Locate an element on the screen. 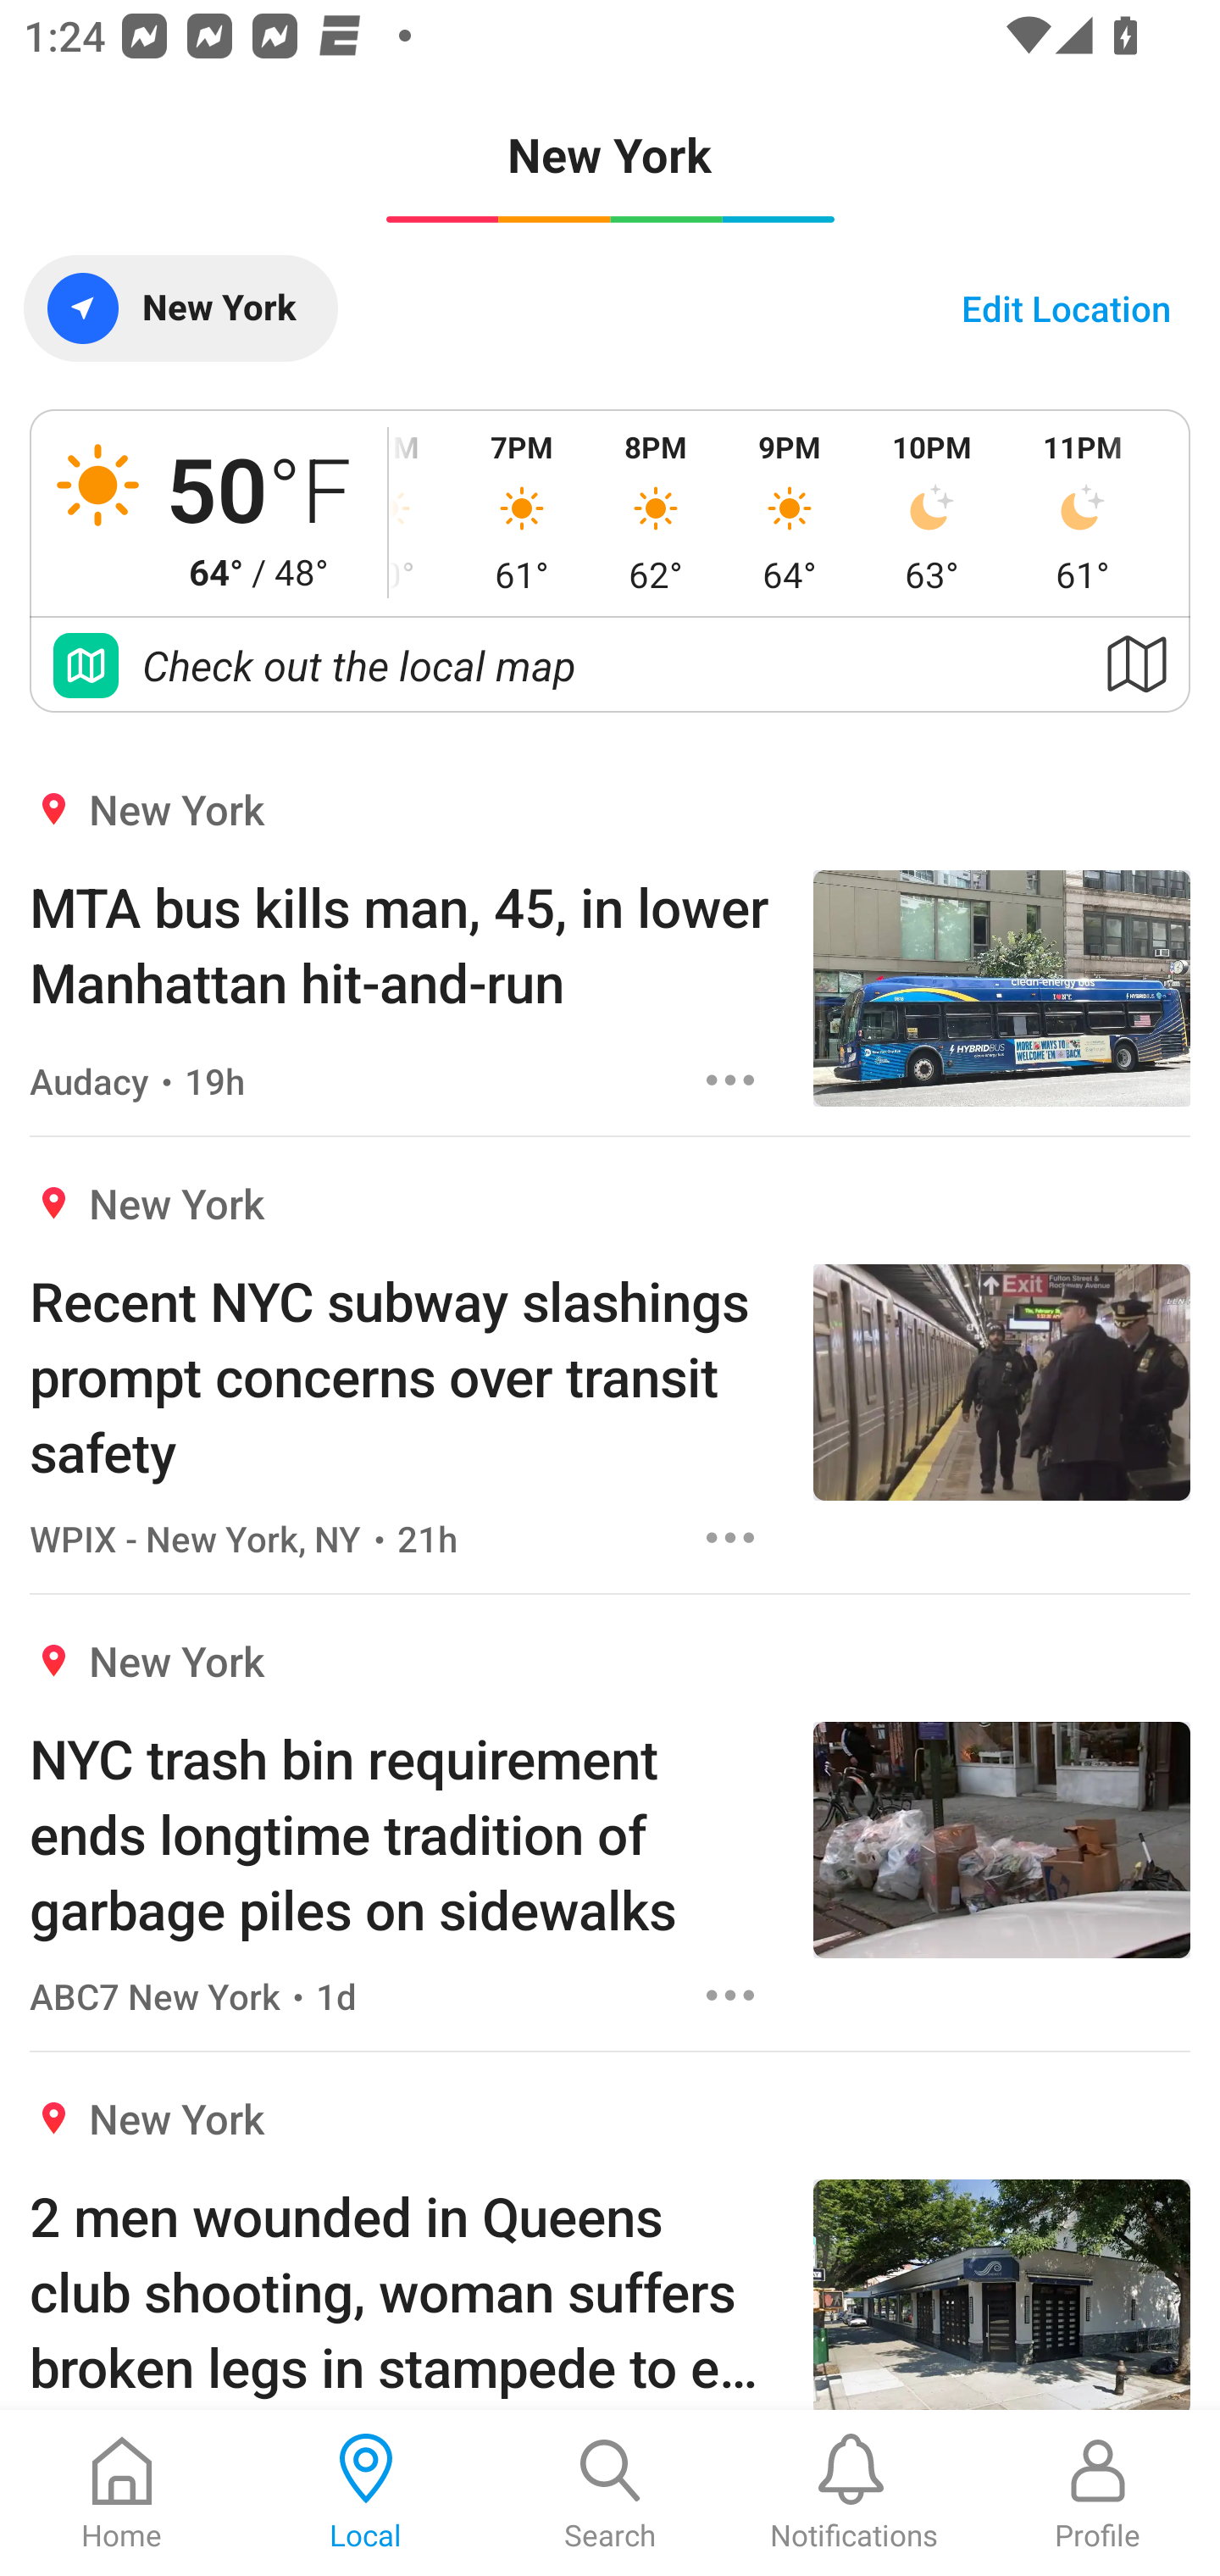  Profile is located at coordinates (1098, 2493).